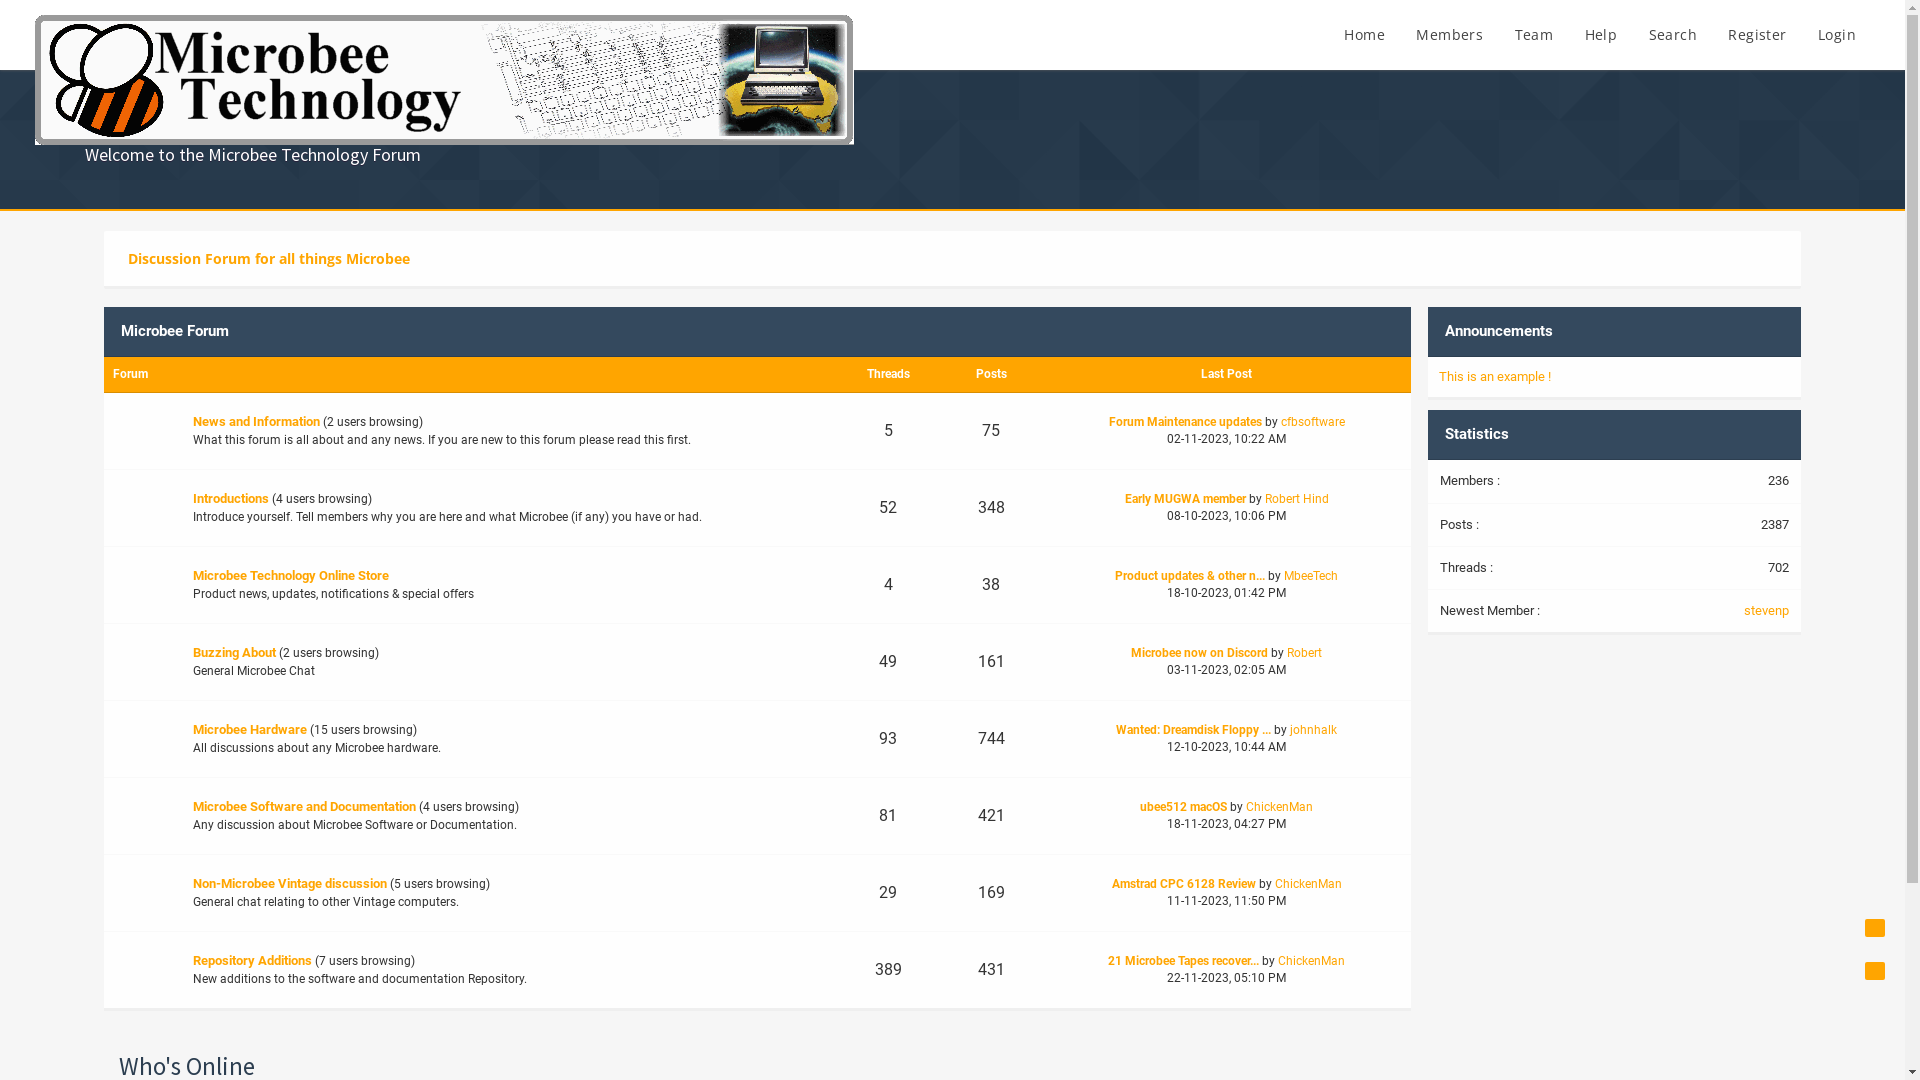  Describe the element at coordinates (231, 498) in the screenshot. I see `Introductions` at that location.